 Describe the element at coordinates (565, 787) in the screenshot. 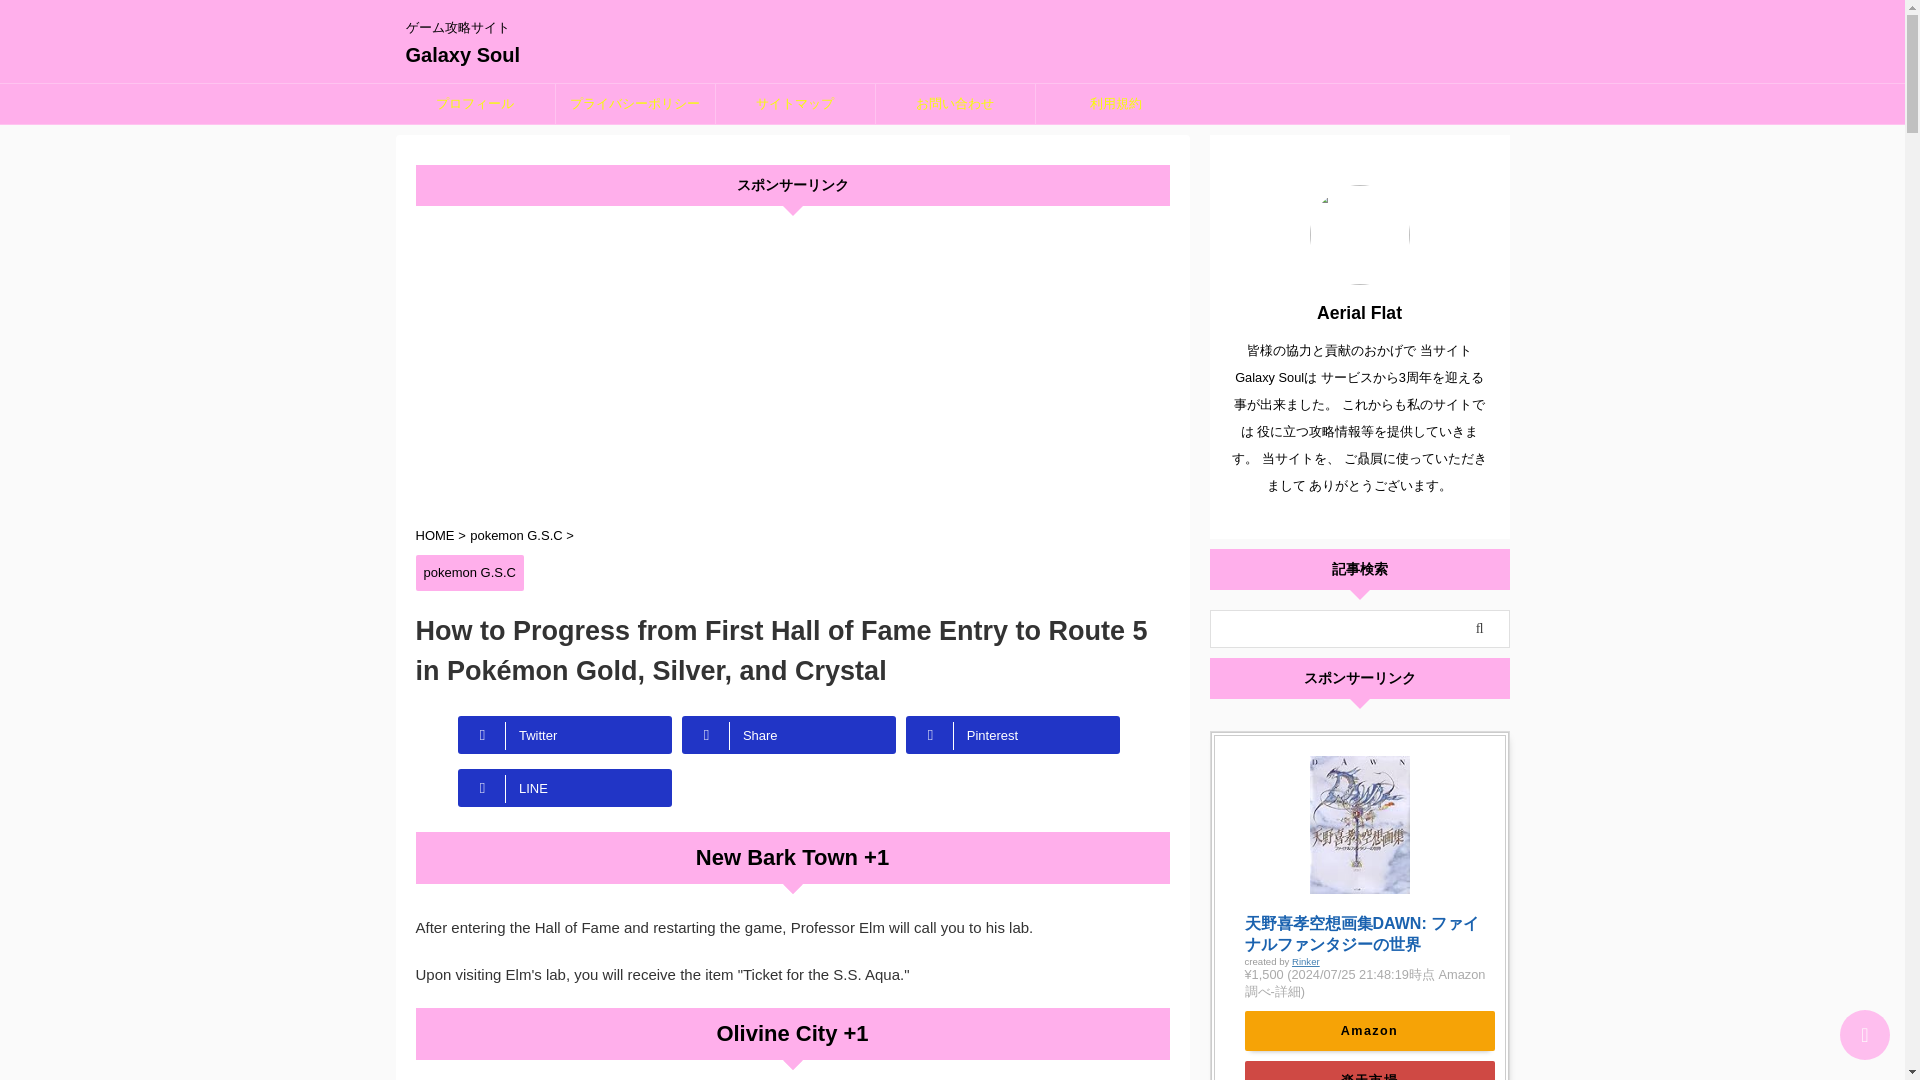

I see `LINE` at that location.